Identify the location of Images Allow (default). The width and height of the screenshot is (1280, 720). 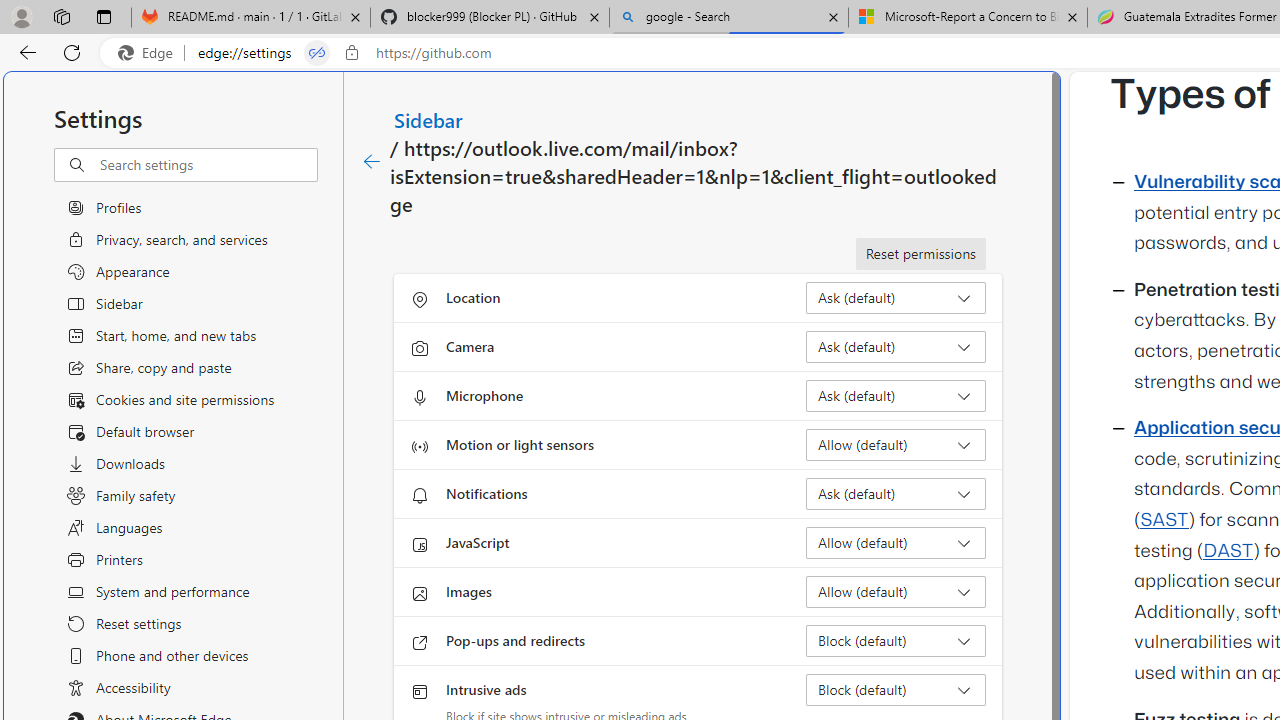
(896, 592).